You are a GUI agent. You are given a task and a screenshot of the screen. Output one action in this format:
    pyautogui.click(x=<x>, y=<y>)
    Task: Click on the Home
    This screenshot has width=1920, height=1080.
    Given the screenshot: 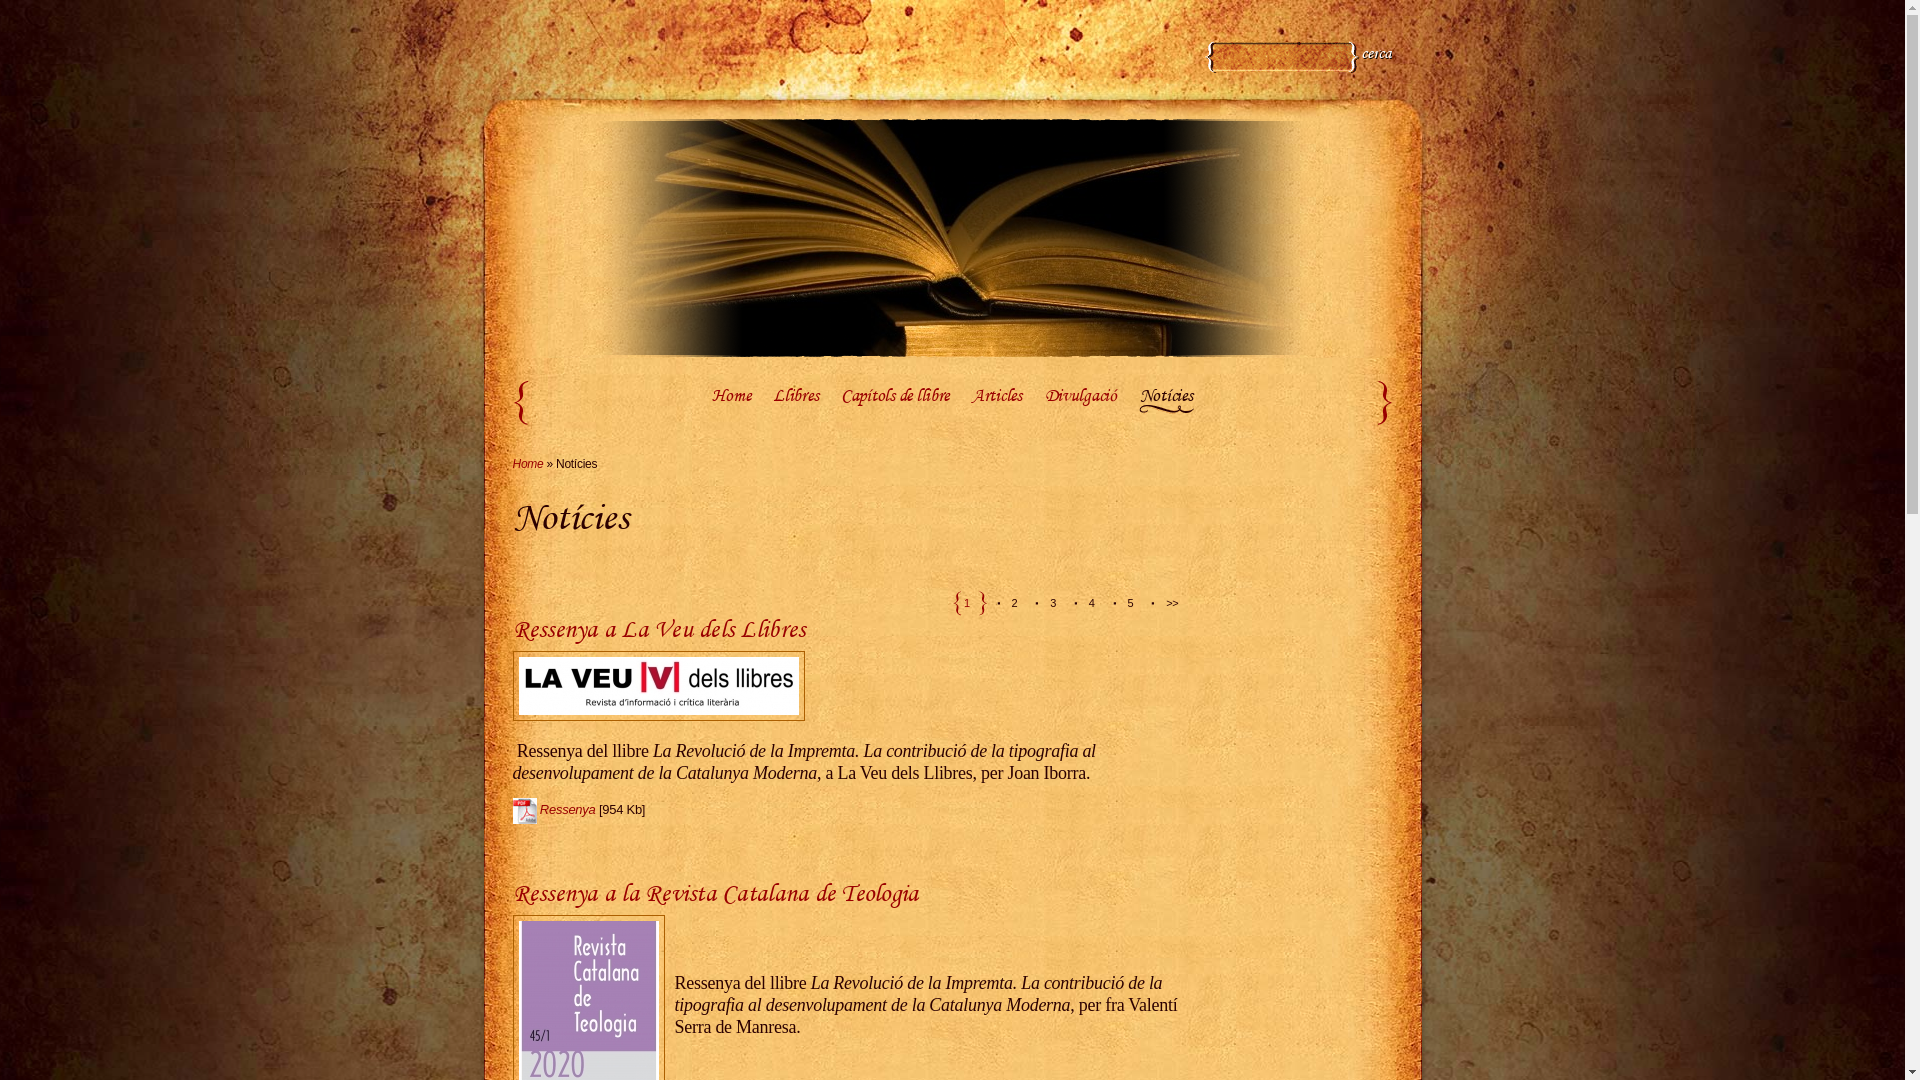 What is the action you would take?
    pyautogui.click(x=731, y=401)
    